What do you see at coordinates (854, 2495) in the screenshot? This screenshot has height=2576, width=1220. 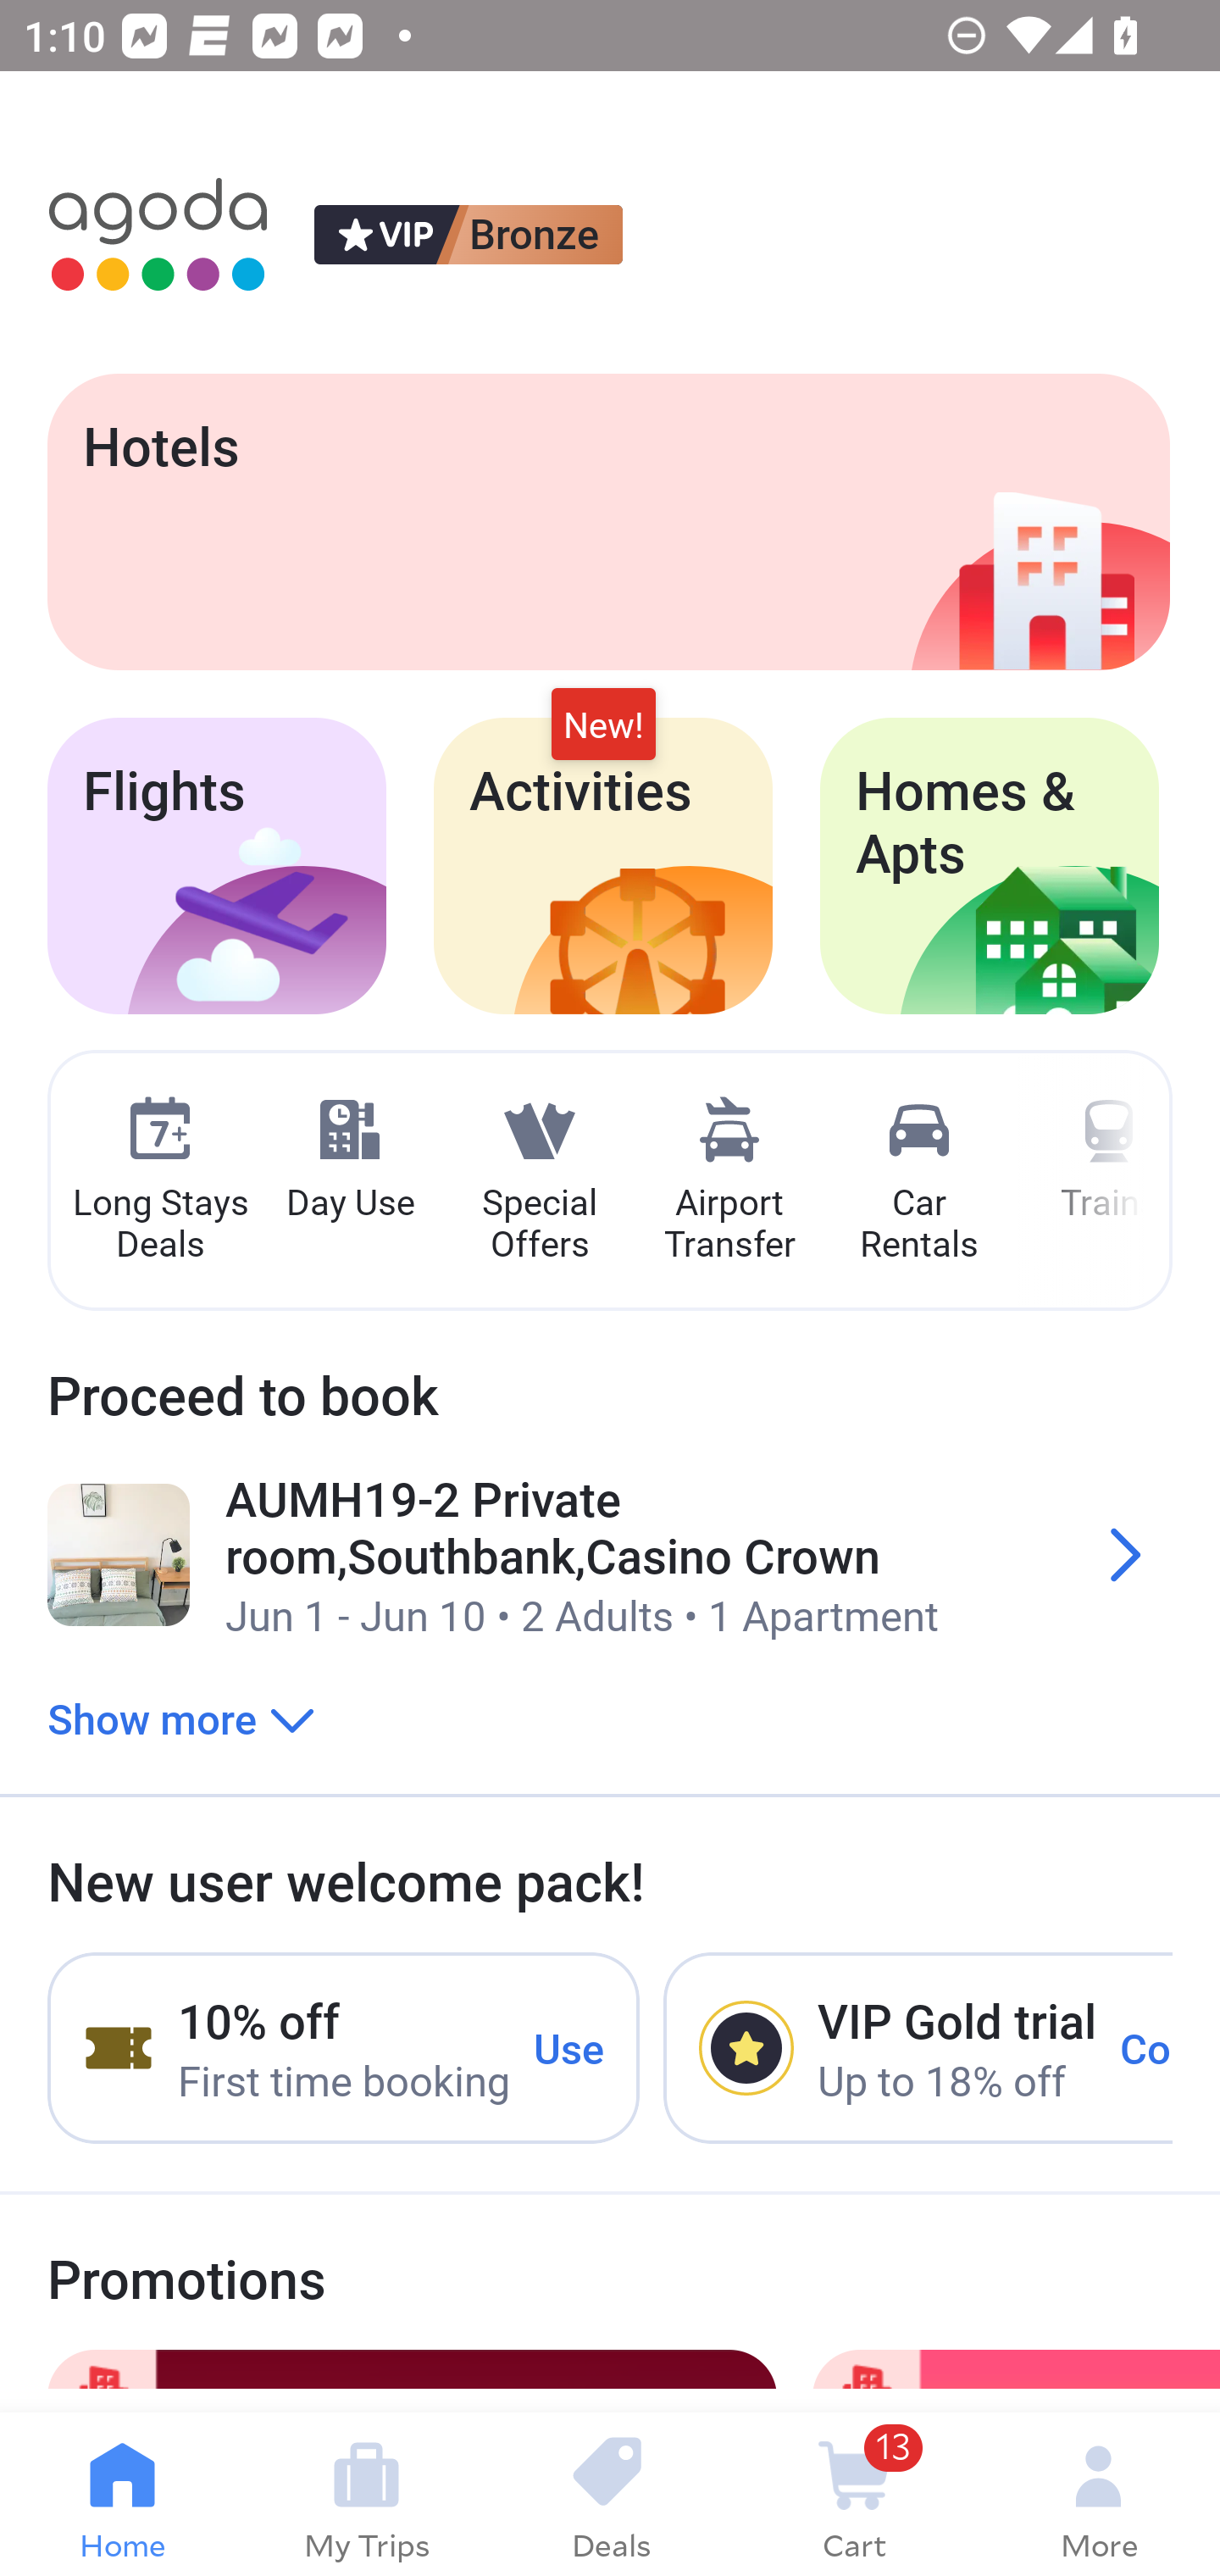 I see `13 Cart` at bounding box center [854, 2495].